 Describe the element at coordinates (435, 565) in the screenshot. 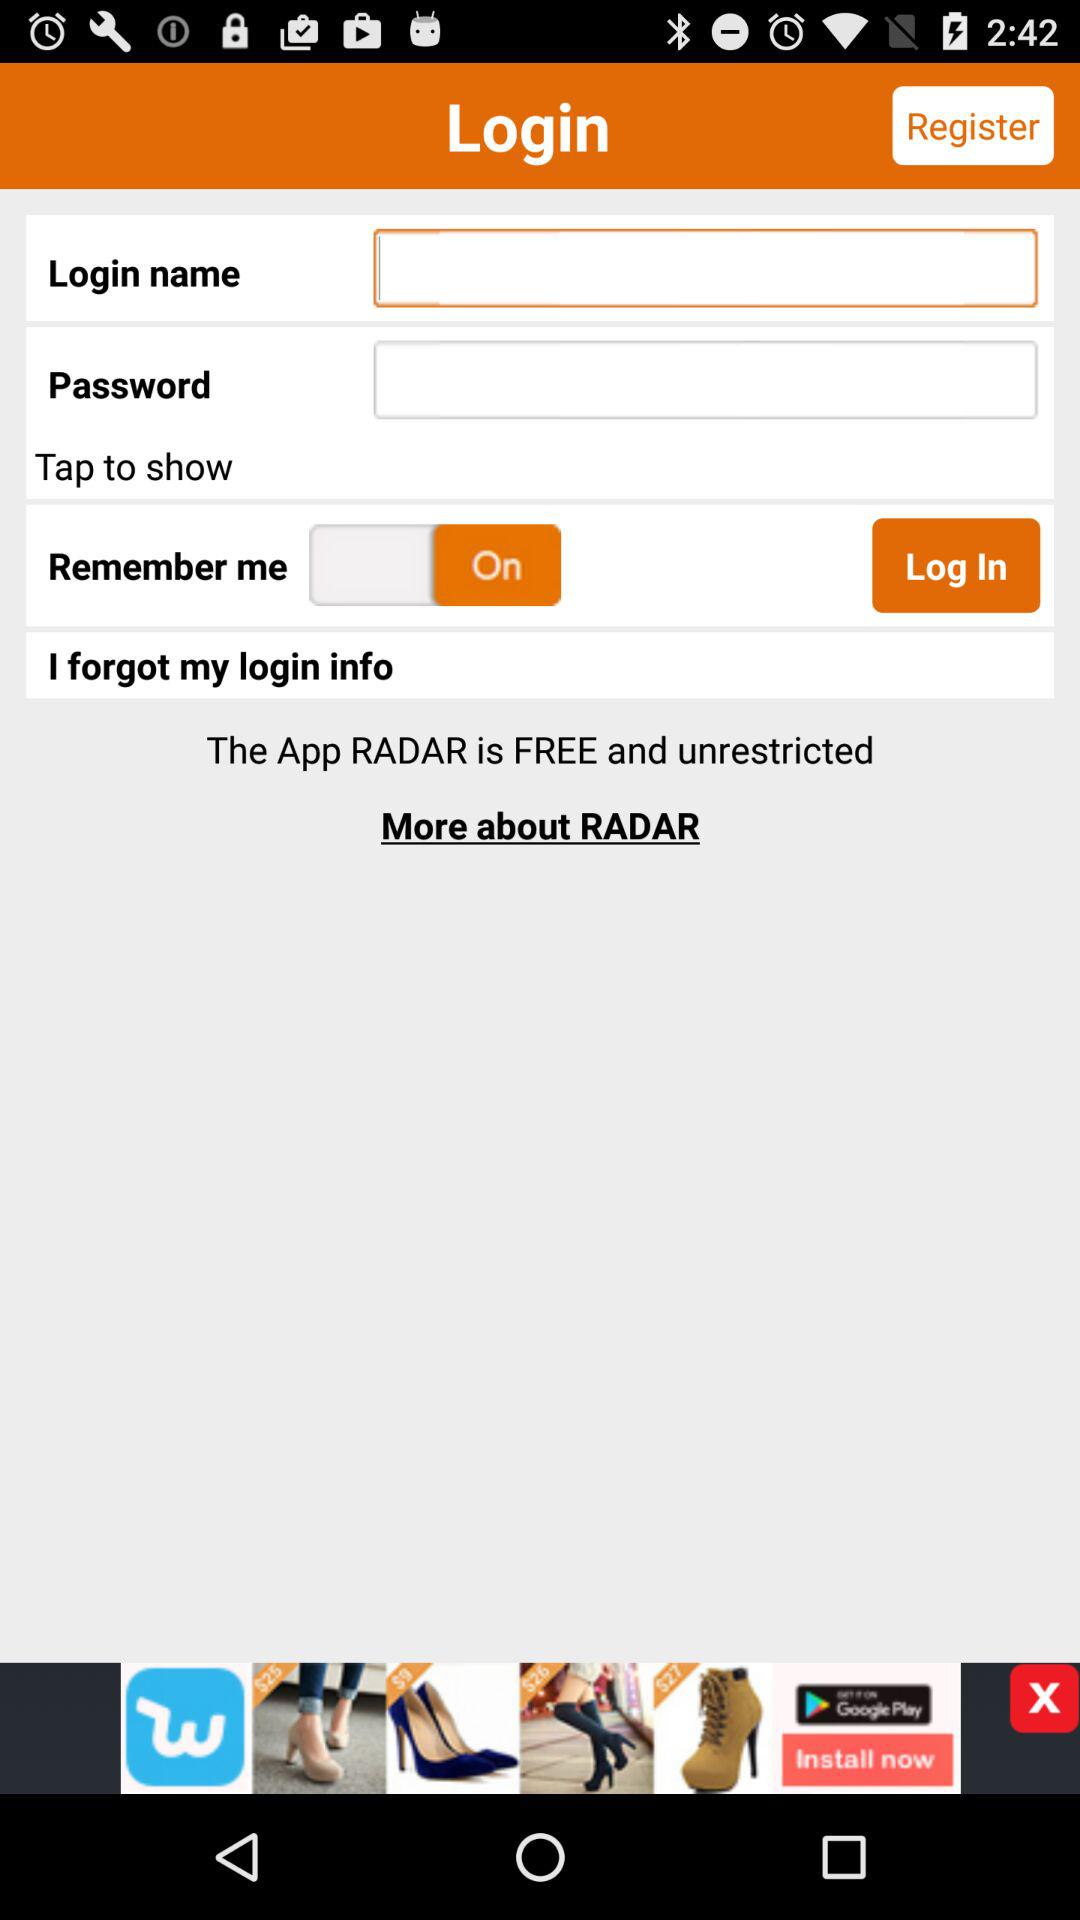

I see `toggle remember me option` at that location.